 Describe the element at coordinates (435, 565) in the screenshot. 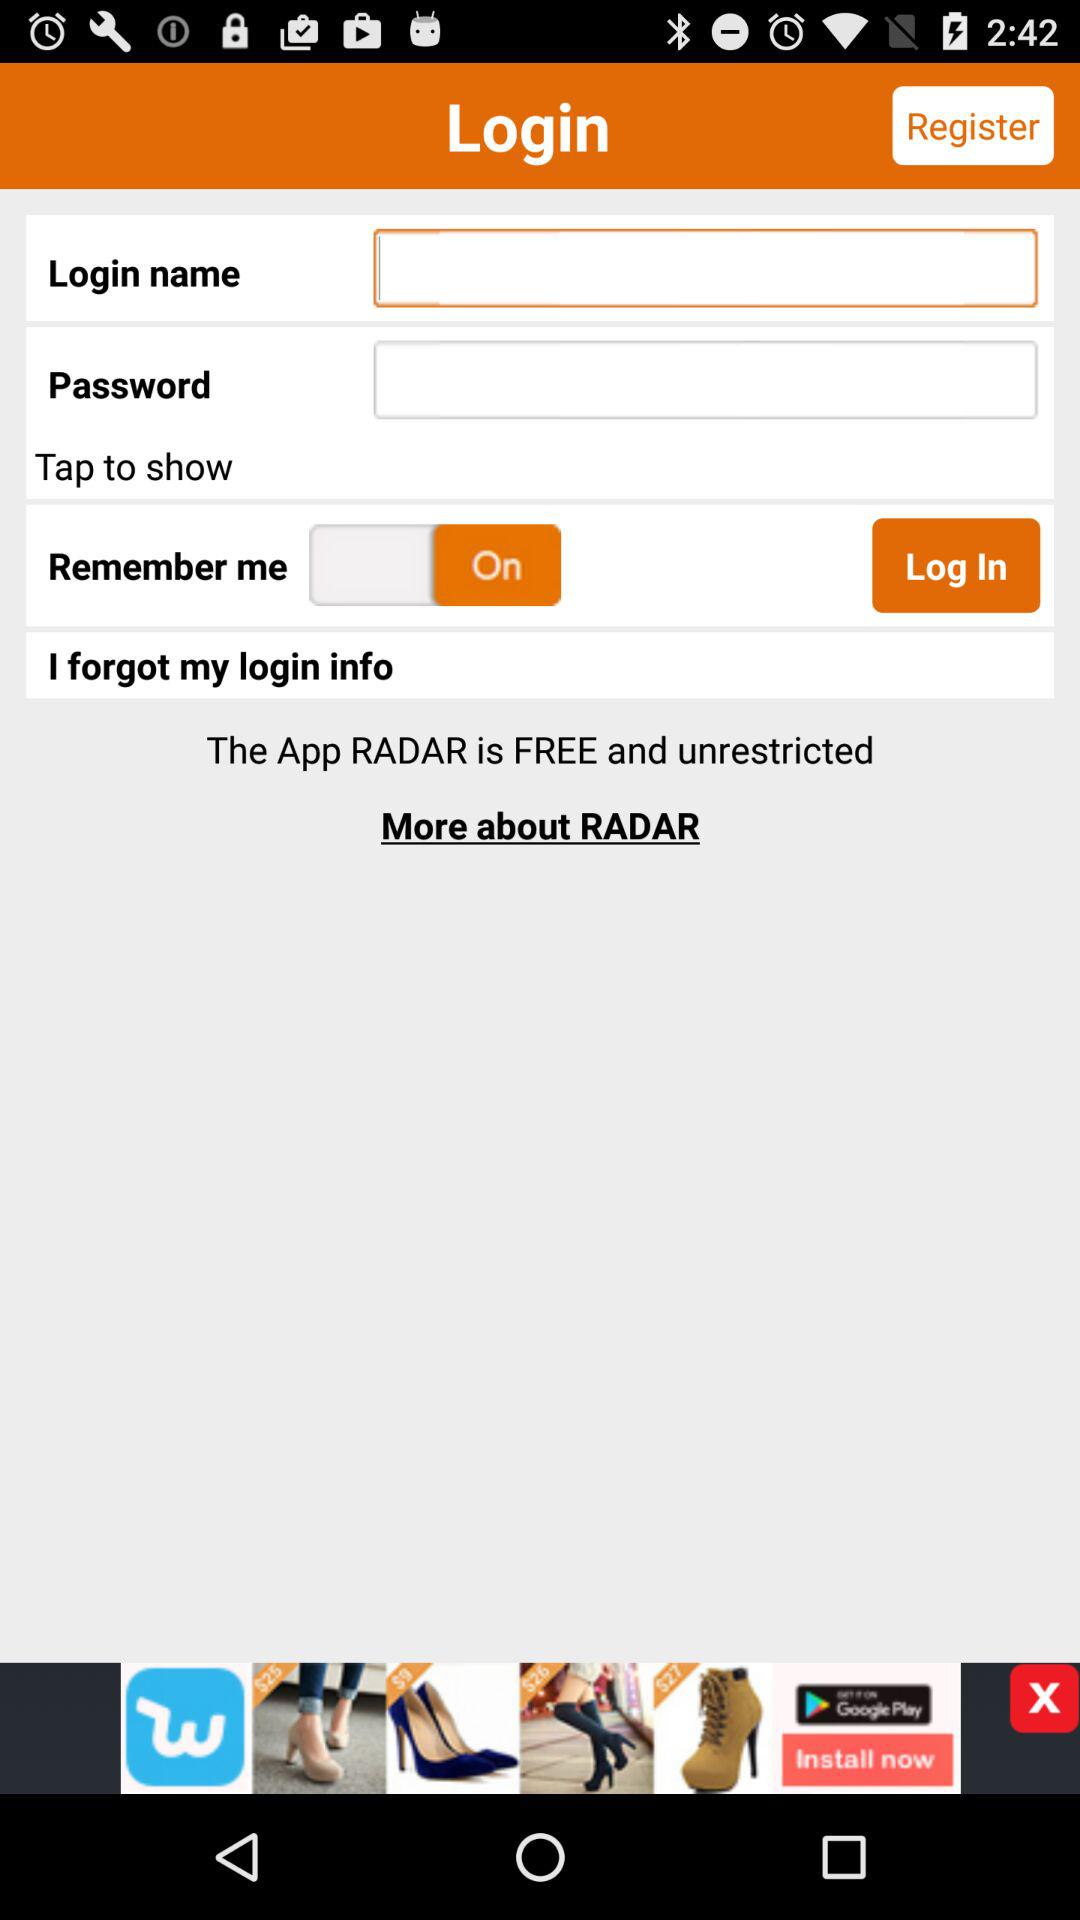

I see `toggle remember me option` at that location.